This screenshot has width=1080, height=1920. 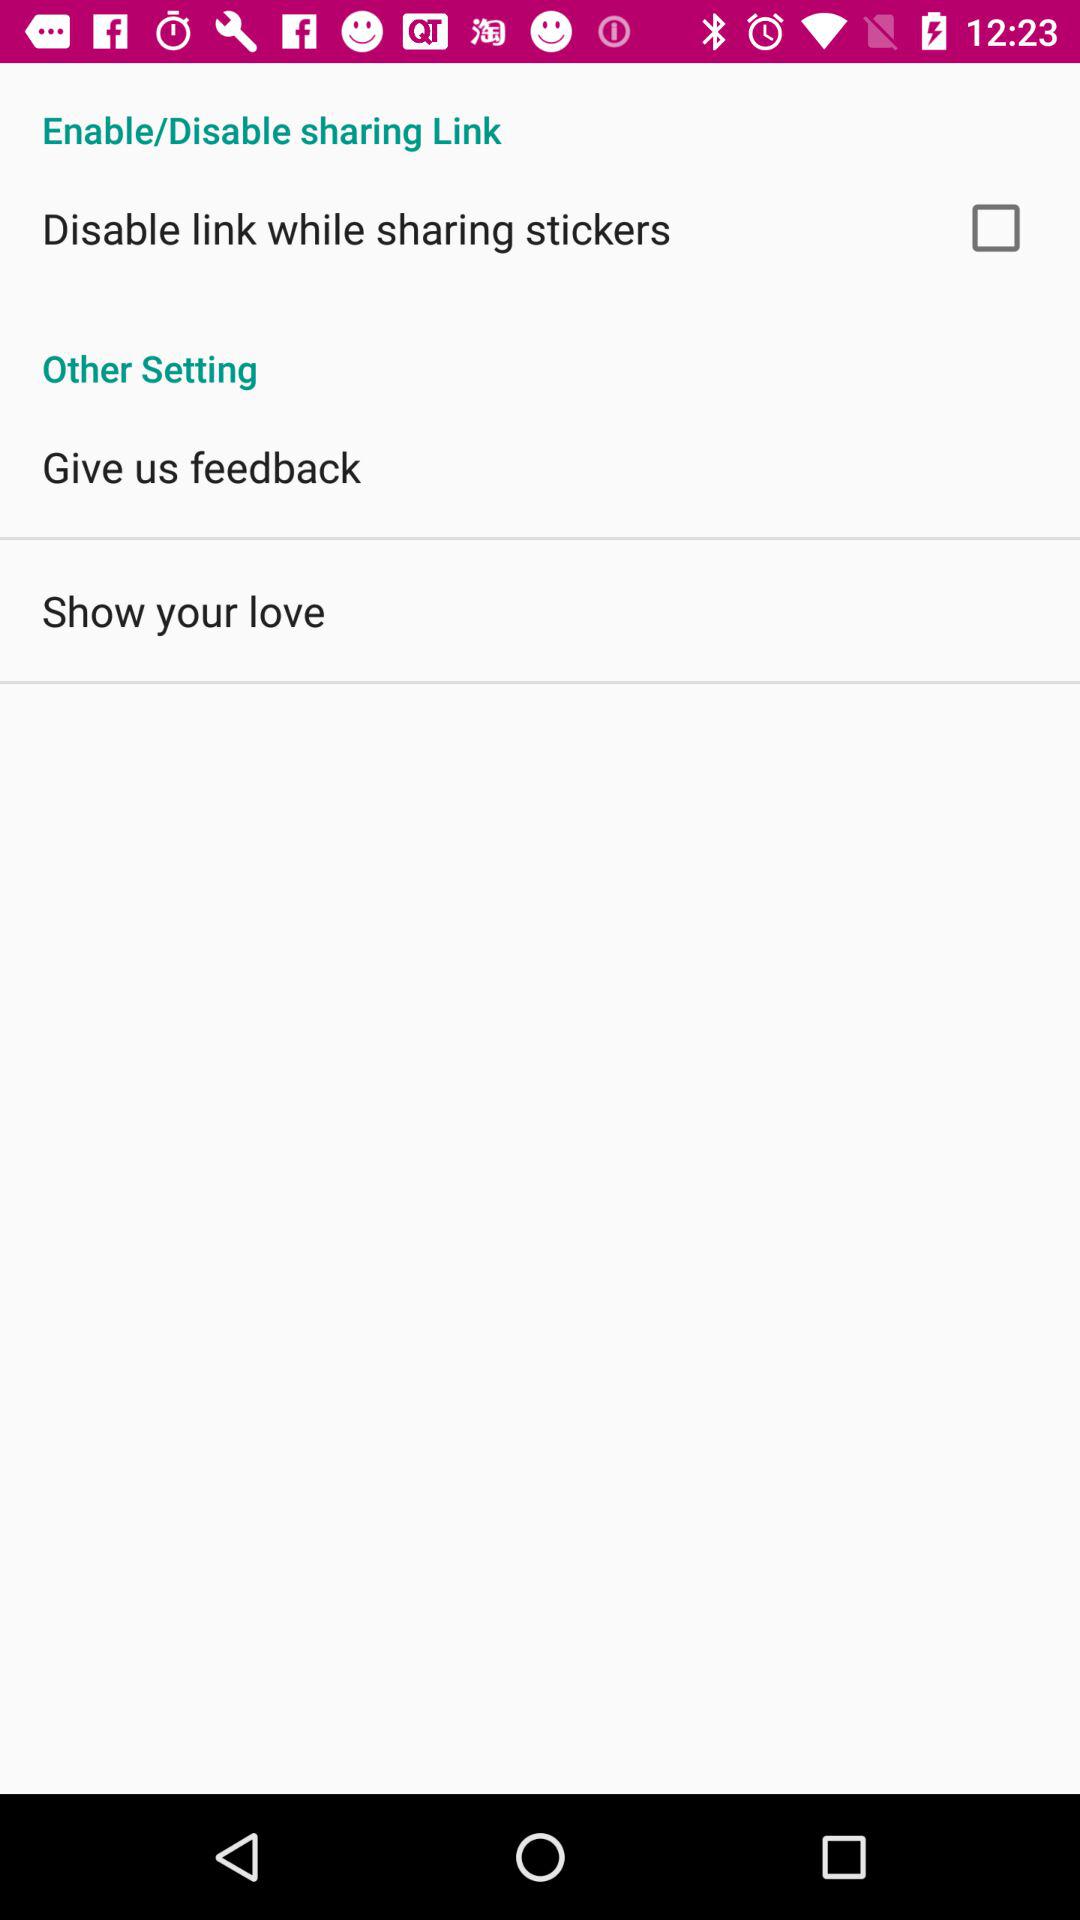 What do you see at coordinates (996, 228) in the screenshot?
I see `open item next to disable link while item` at bounding box center [996, 228].